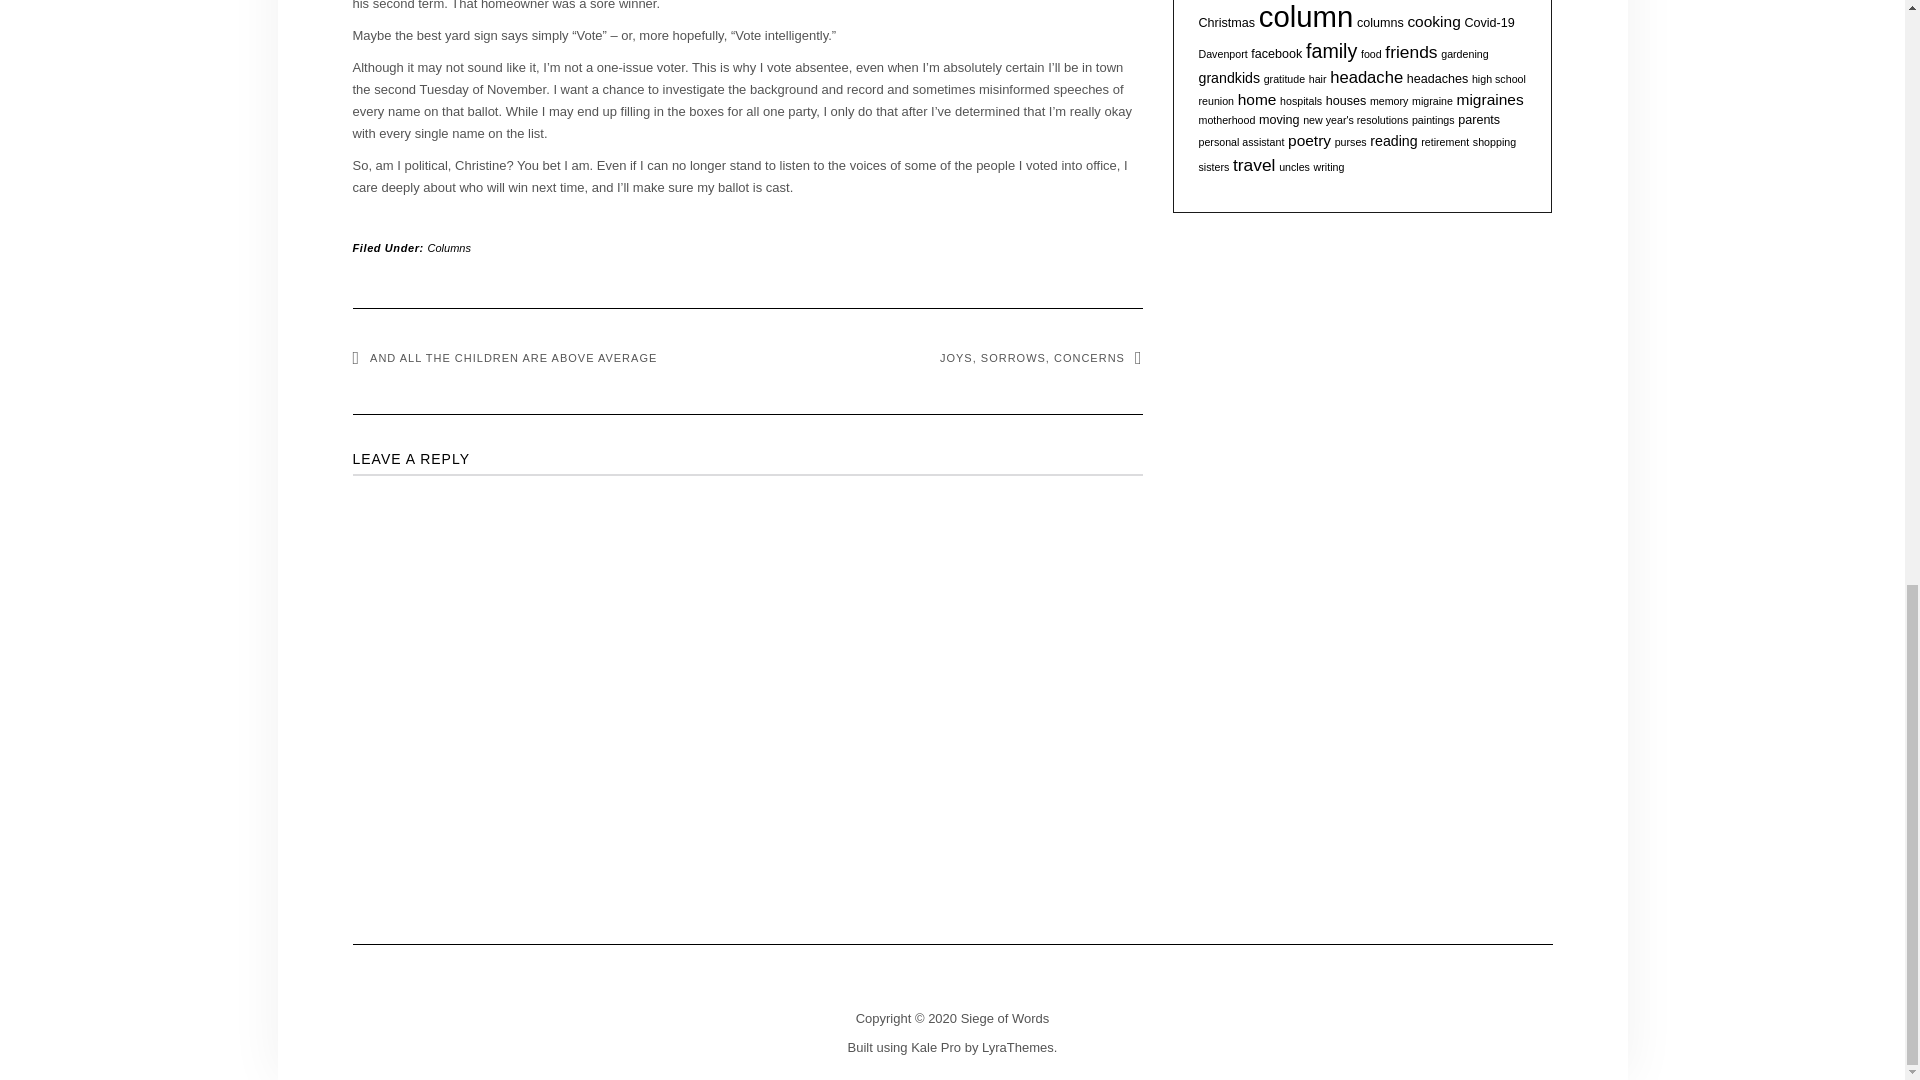 The image size is (1920, 1080). I want to click on Columns, so click(449, 247).